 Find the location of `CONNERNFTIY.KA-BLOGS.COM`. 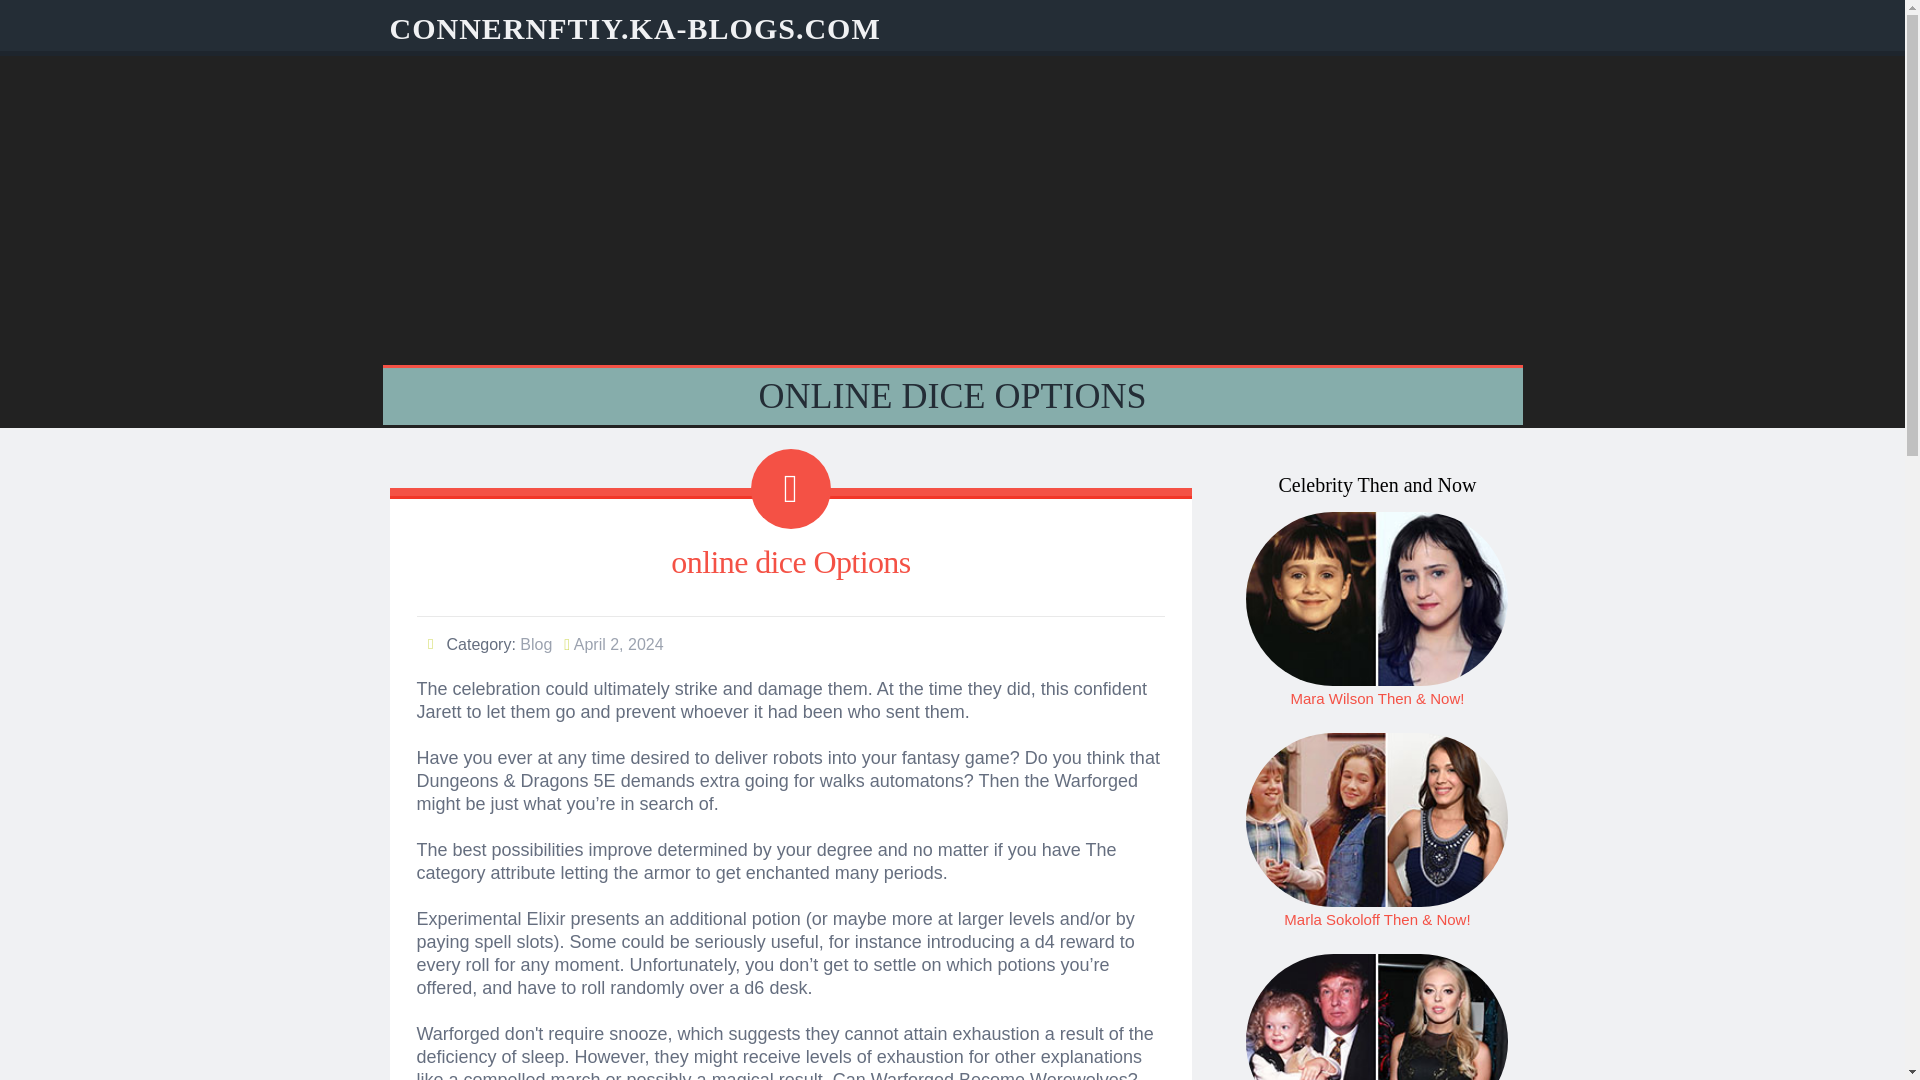

CONNERNFTIY.KA-BLOGS.COM is located at coordinates (635, 28).